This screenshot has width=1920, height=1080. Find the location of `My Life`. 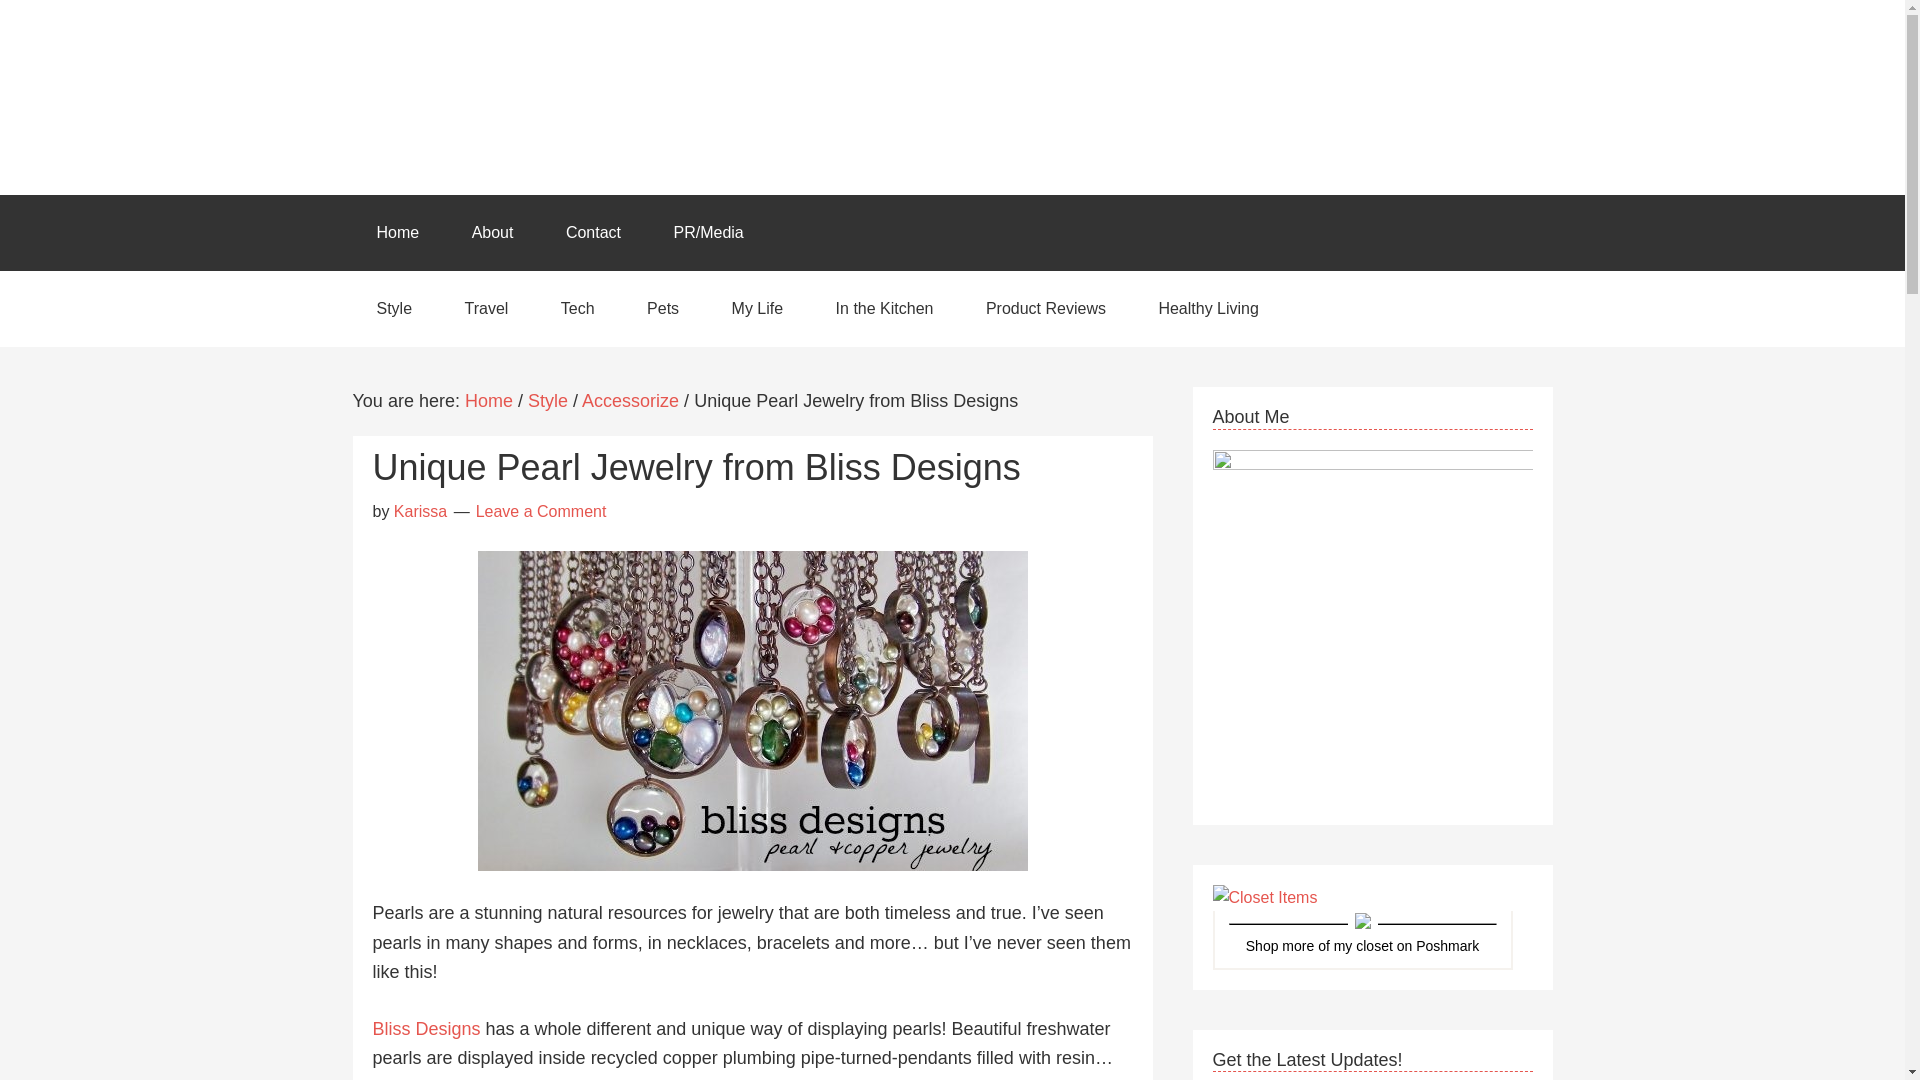

My Life is located at coordinates (758, 308).